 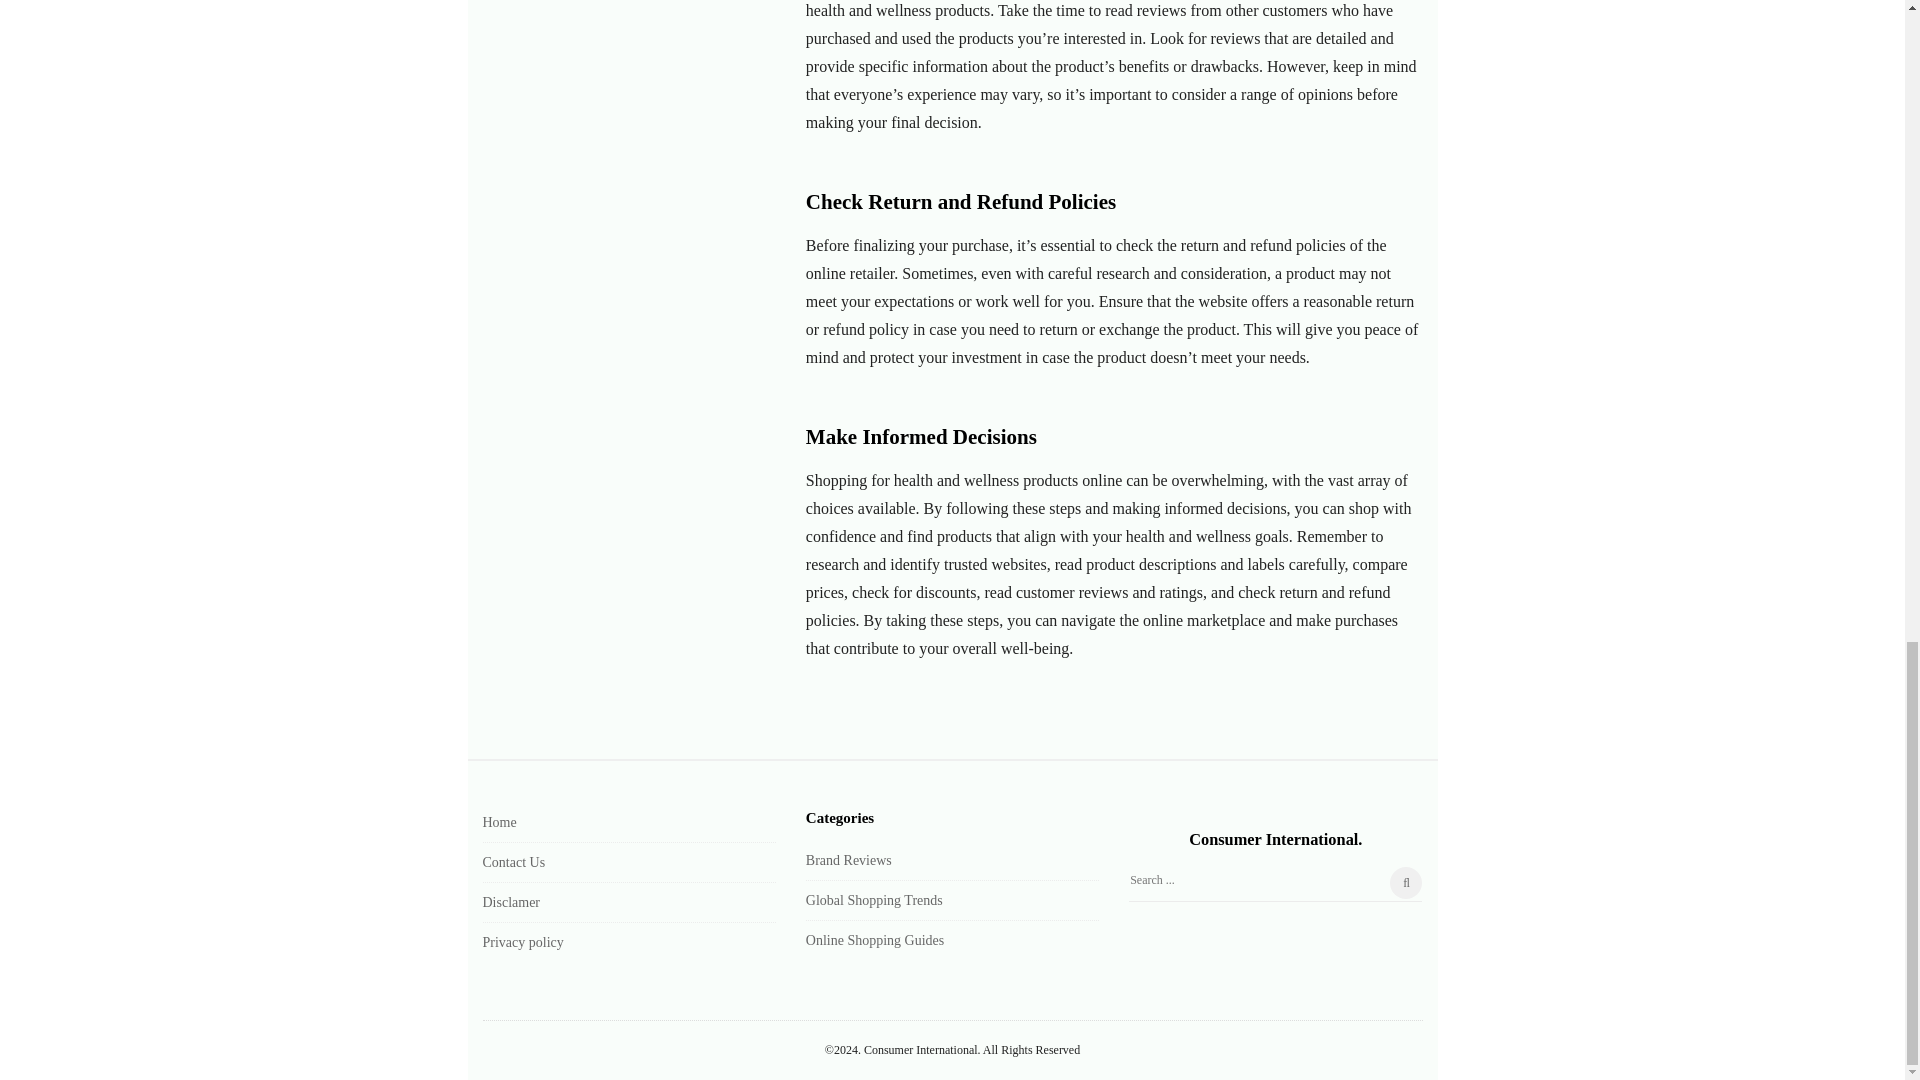 I want to click on Contact Us, so click(x=513, y=862).